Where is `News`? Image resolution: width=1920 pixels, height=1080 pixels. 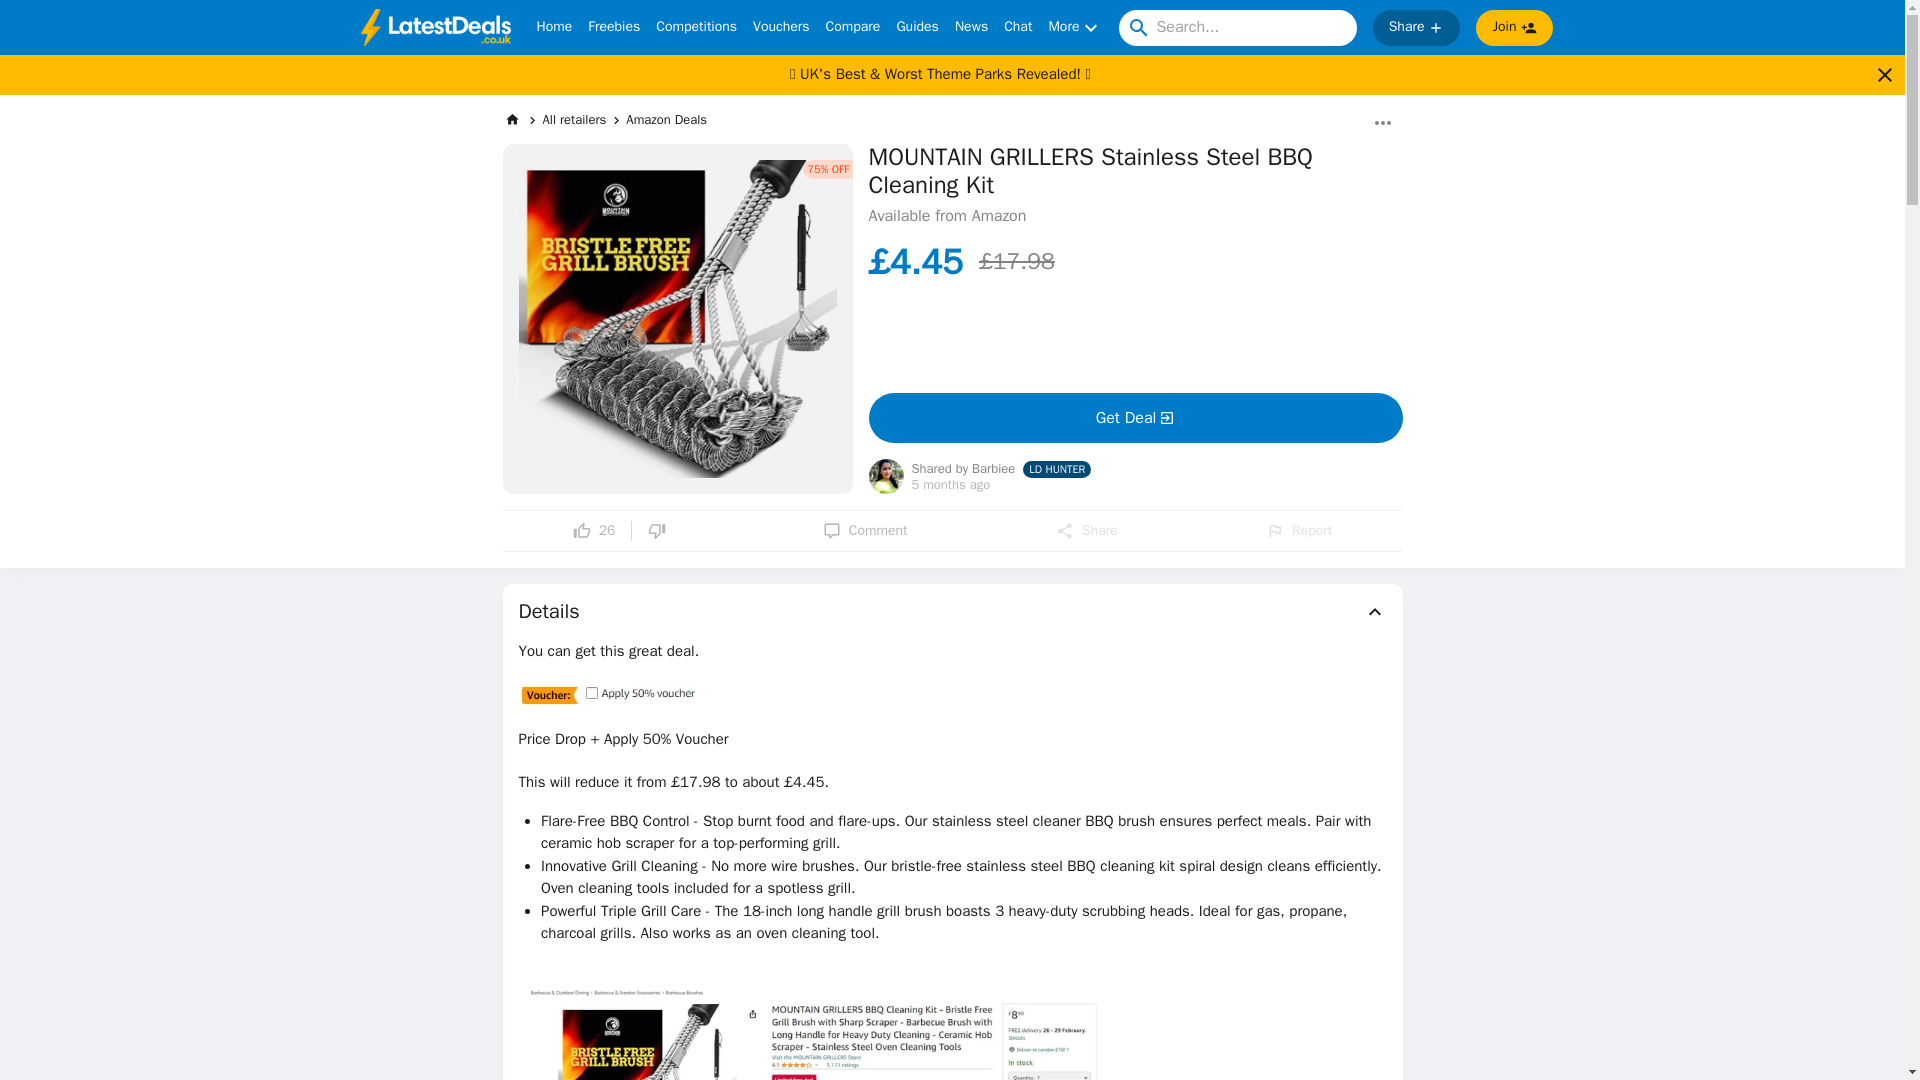 News is located at coordinates (971, 28).